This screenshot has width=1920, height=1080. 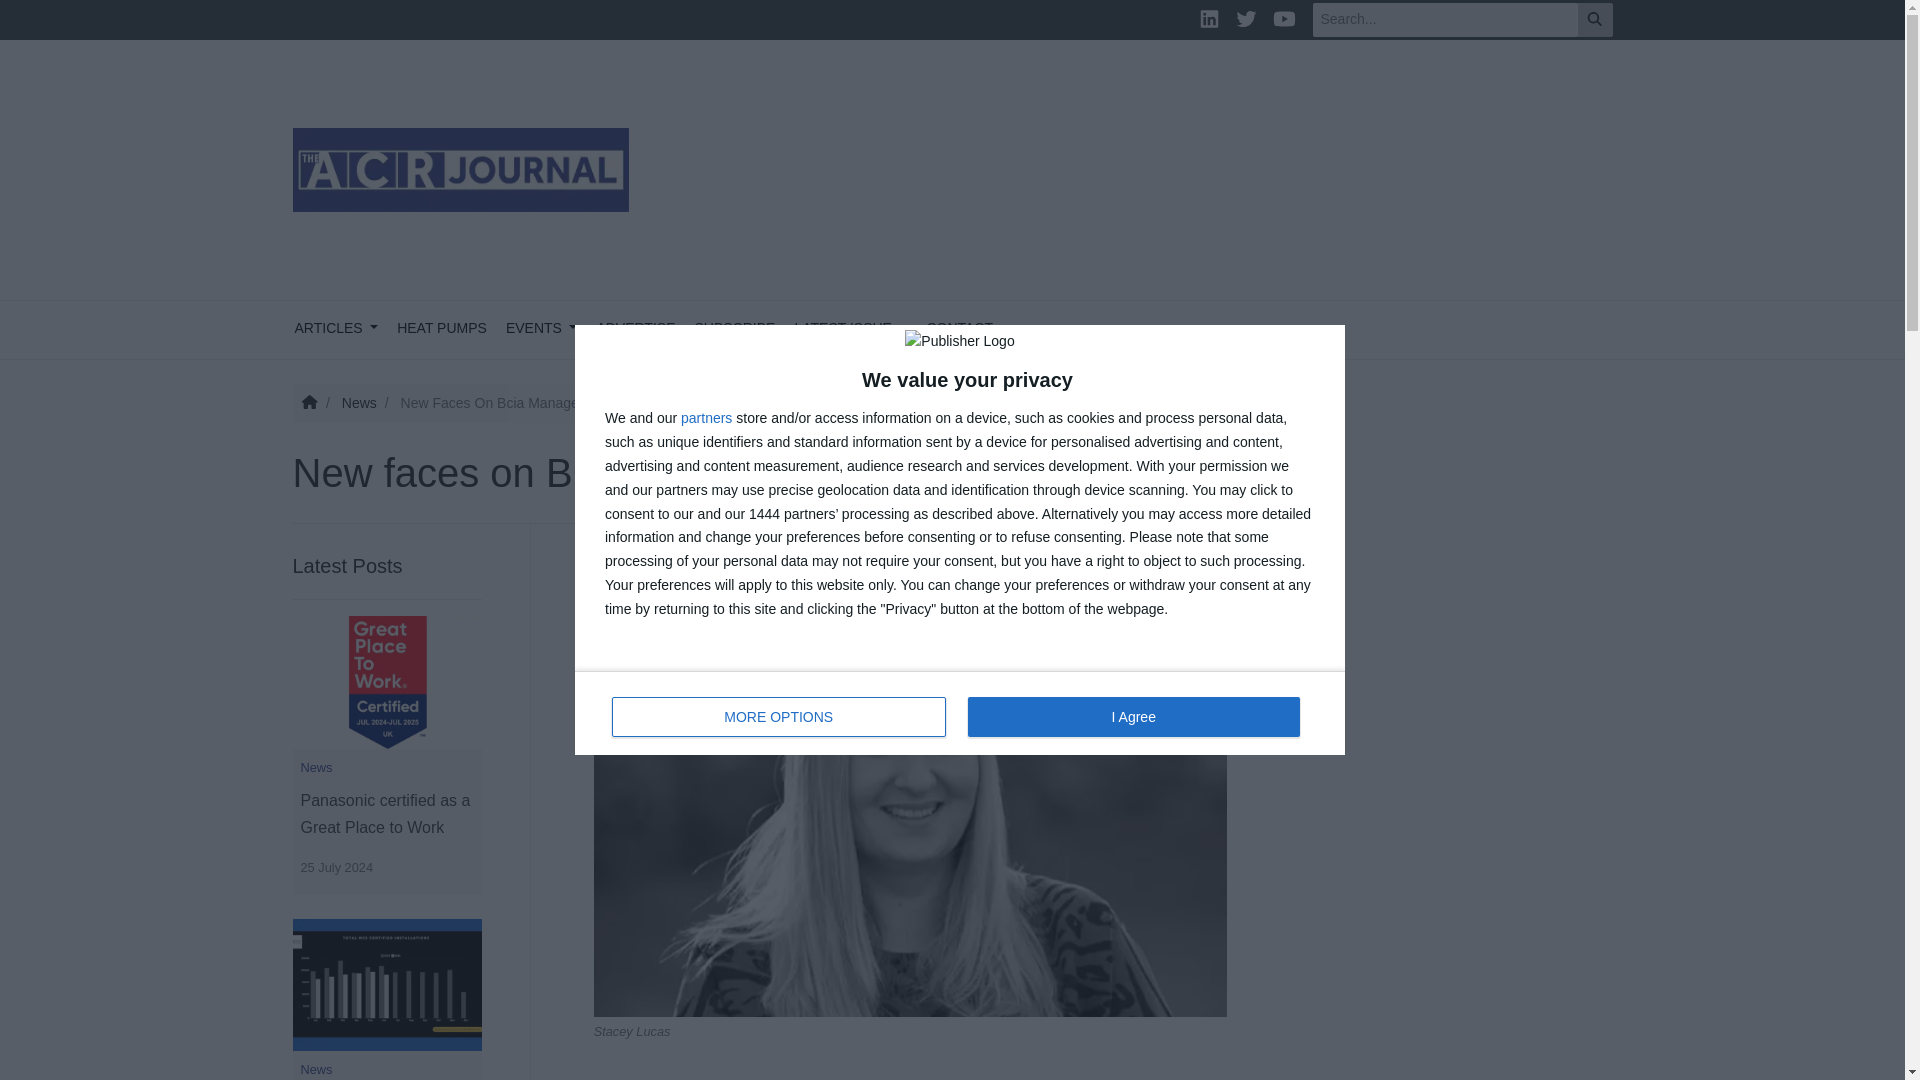 What do you see at coordinates (960, 712) in the screenshot?
I see `MORE OPTIONS` at bounding box center [960, 712].